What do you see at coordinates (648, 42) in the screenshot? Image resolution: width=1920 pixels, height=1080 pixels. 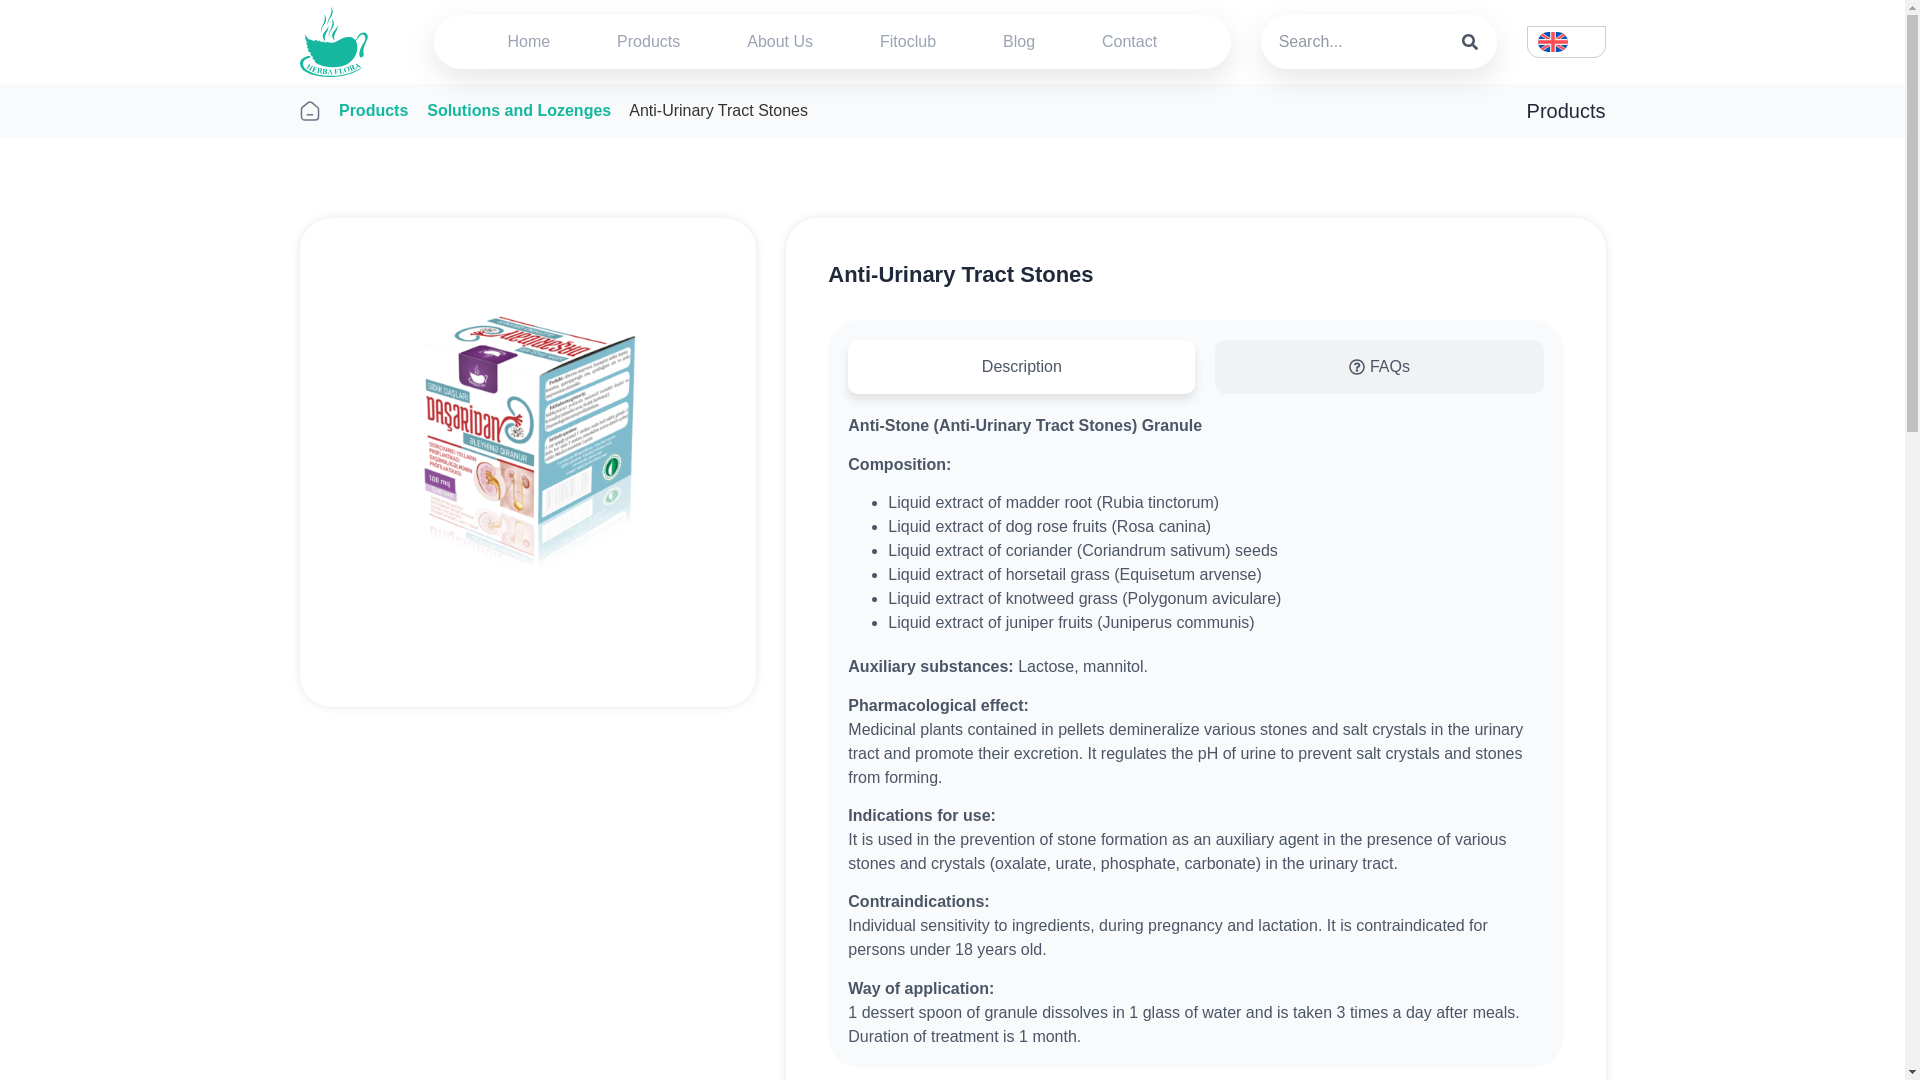 I see `Products` at bounding box center [648, 42].